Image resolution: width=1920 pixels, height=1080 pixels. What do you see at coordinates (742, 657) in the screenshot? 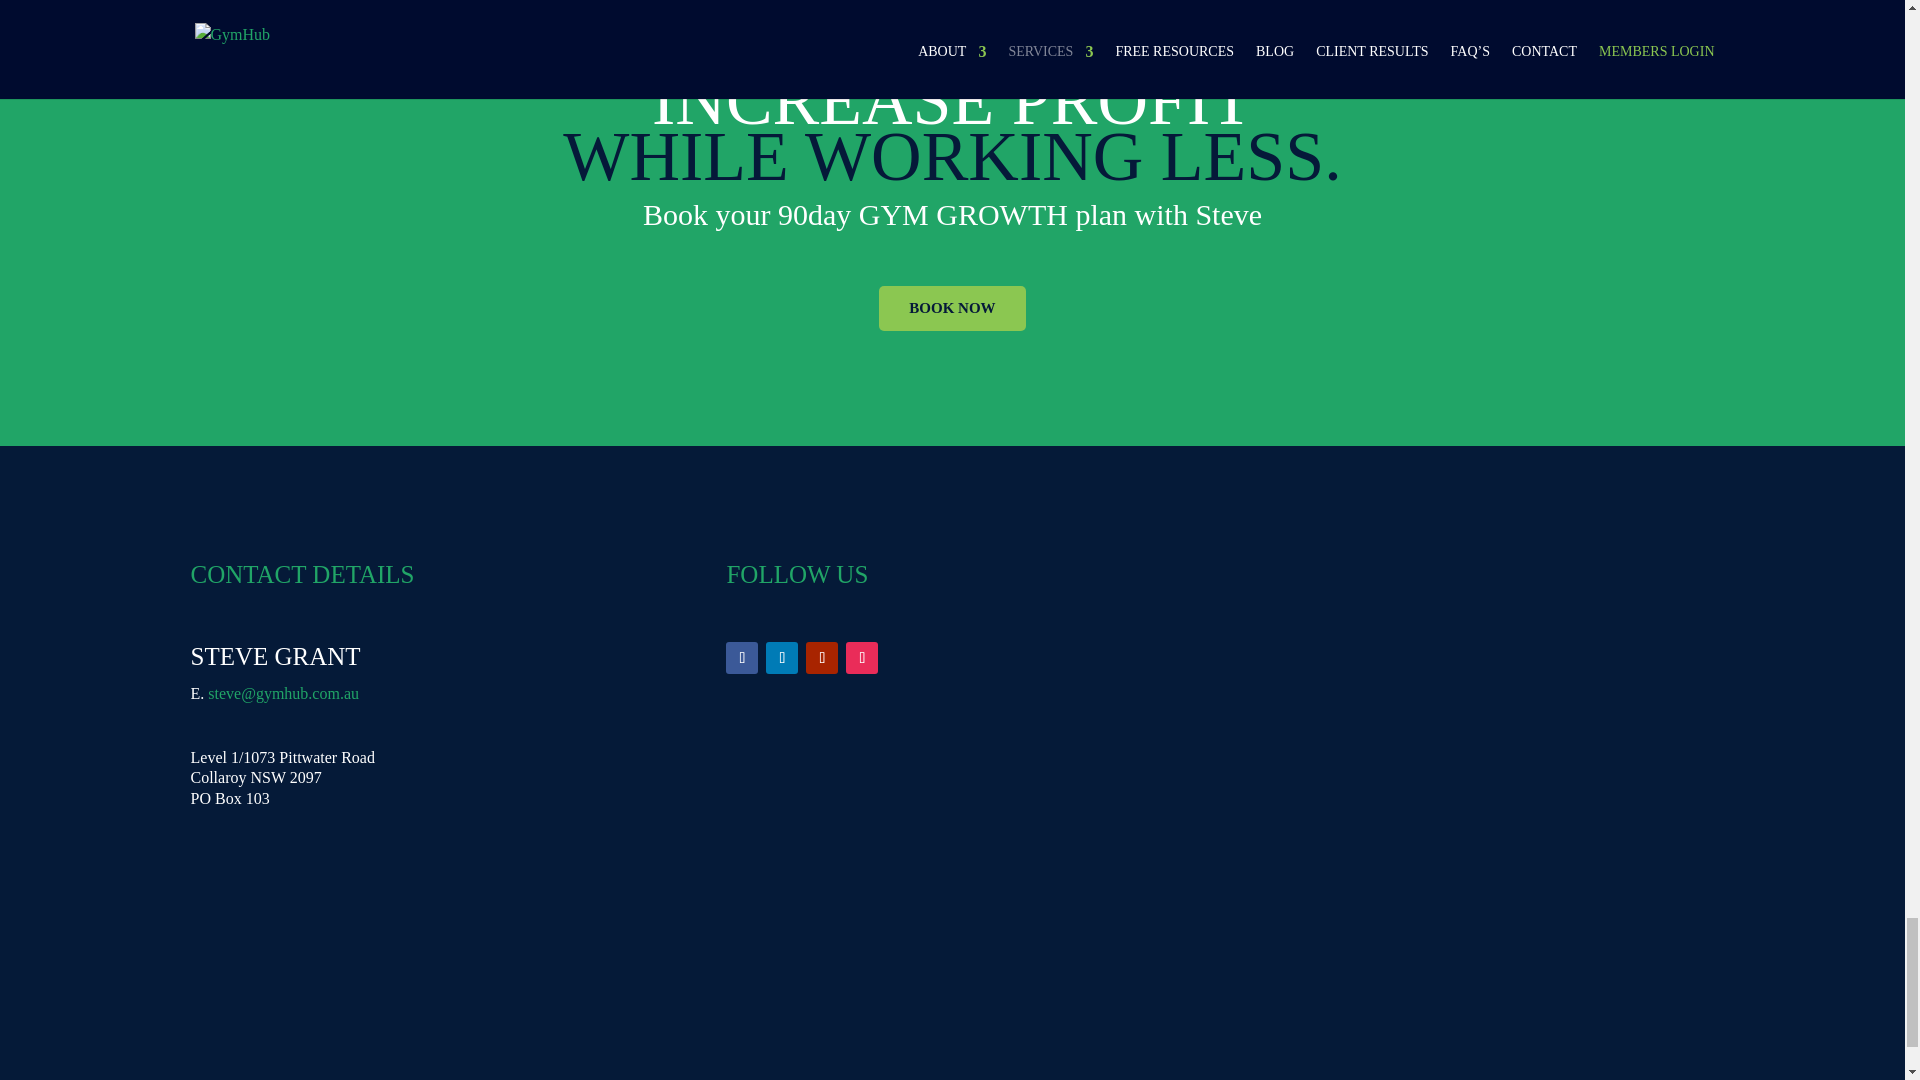
I see `Follow on Facebook` at bounding box center [742, 657].